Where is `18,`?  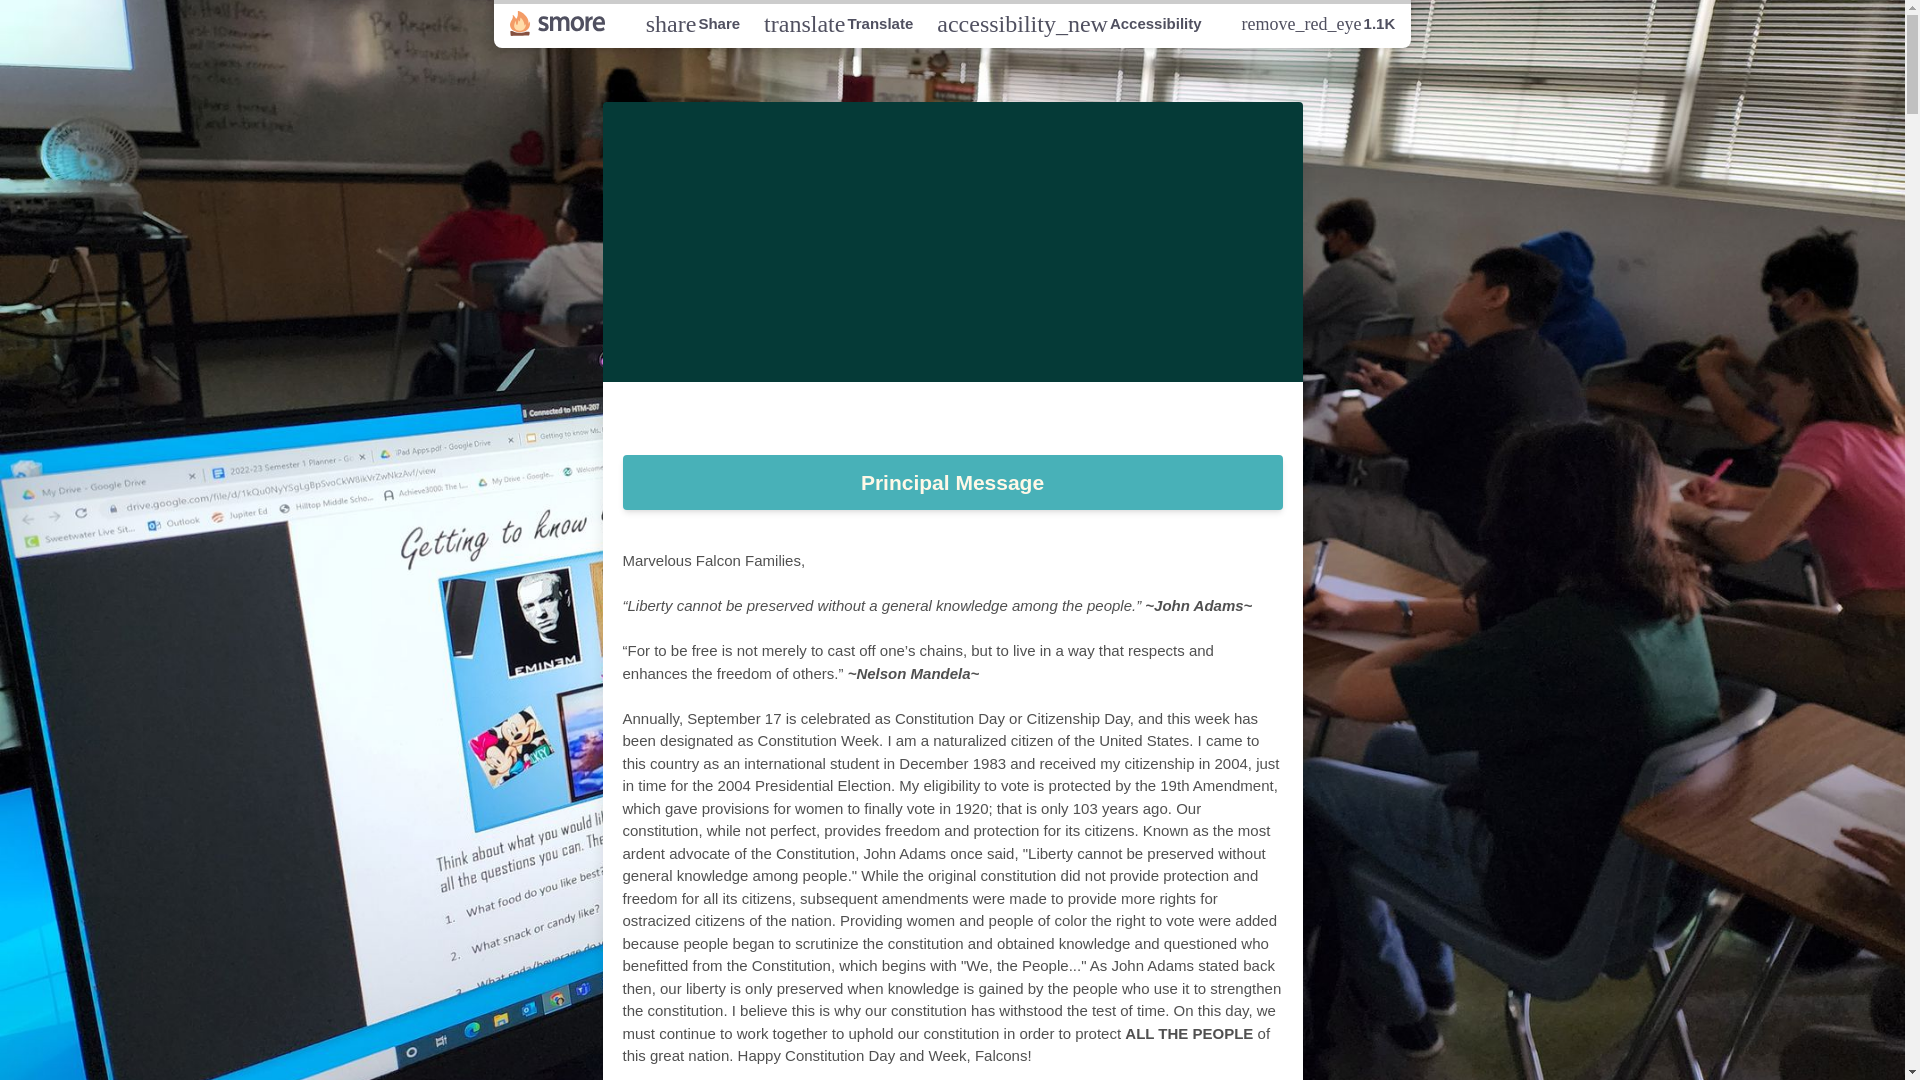
18, is located at coordinates (692, 23).